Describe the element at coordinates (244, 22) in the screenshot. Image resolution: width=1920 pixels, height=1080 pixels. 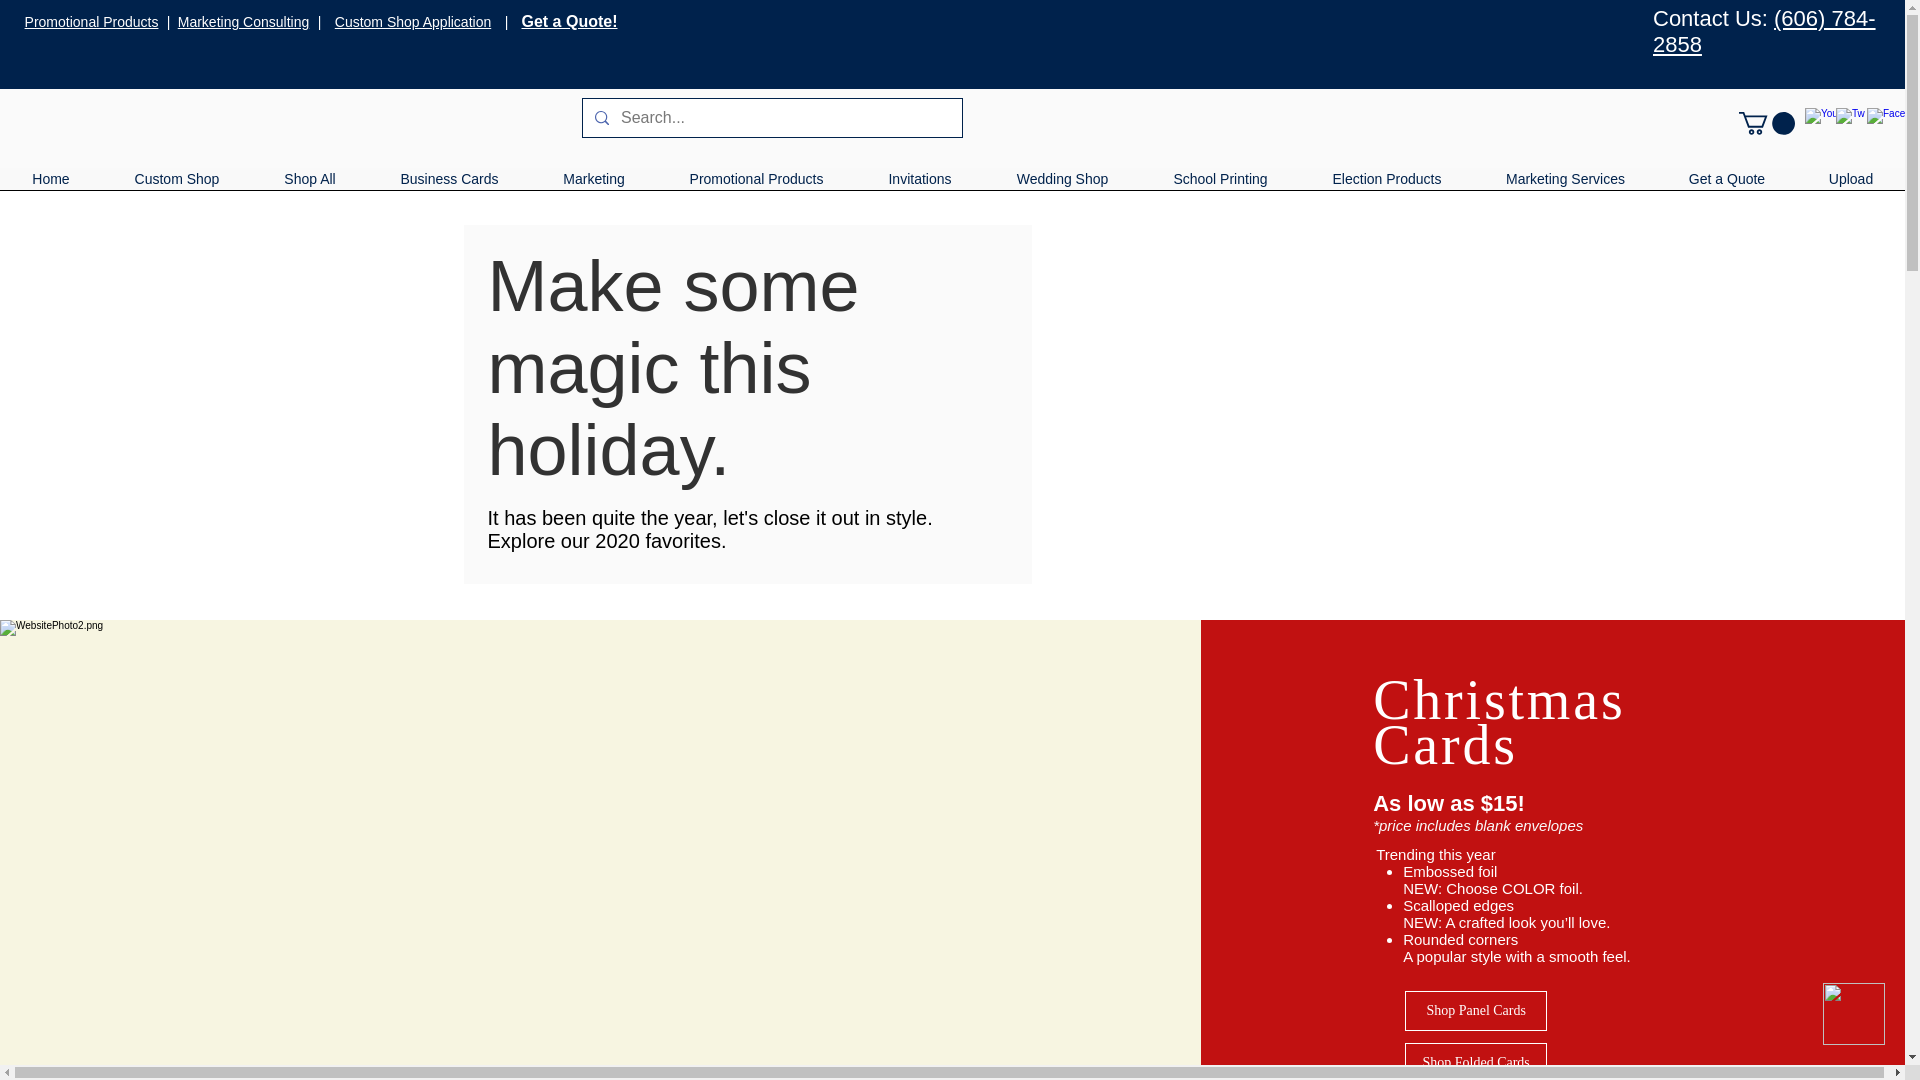
I see `Marketing Consulting` at that location.